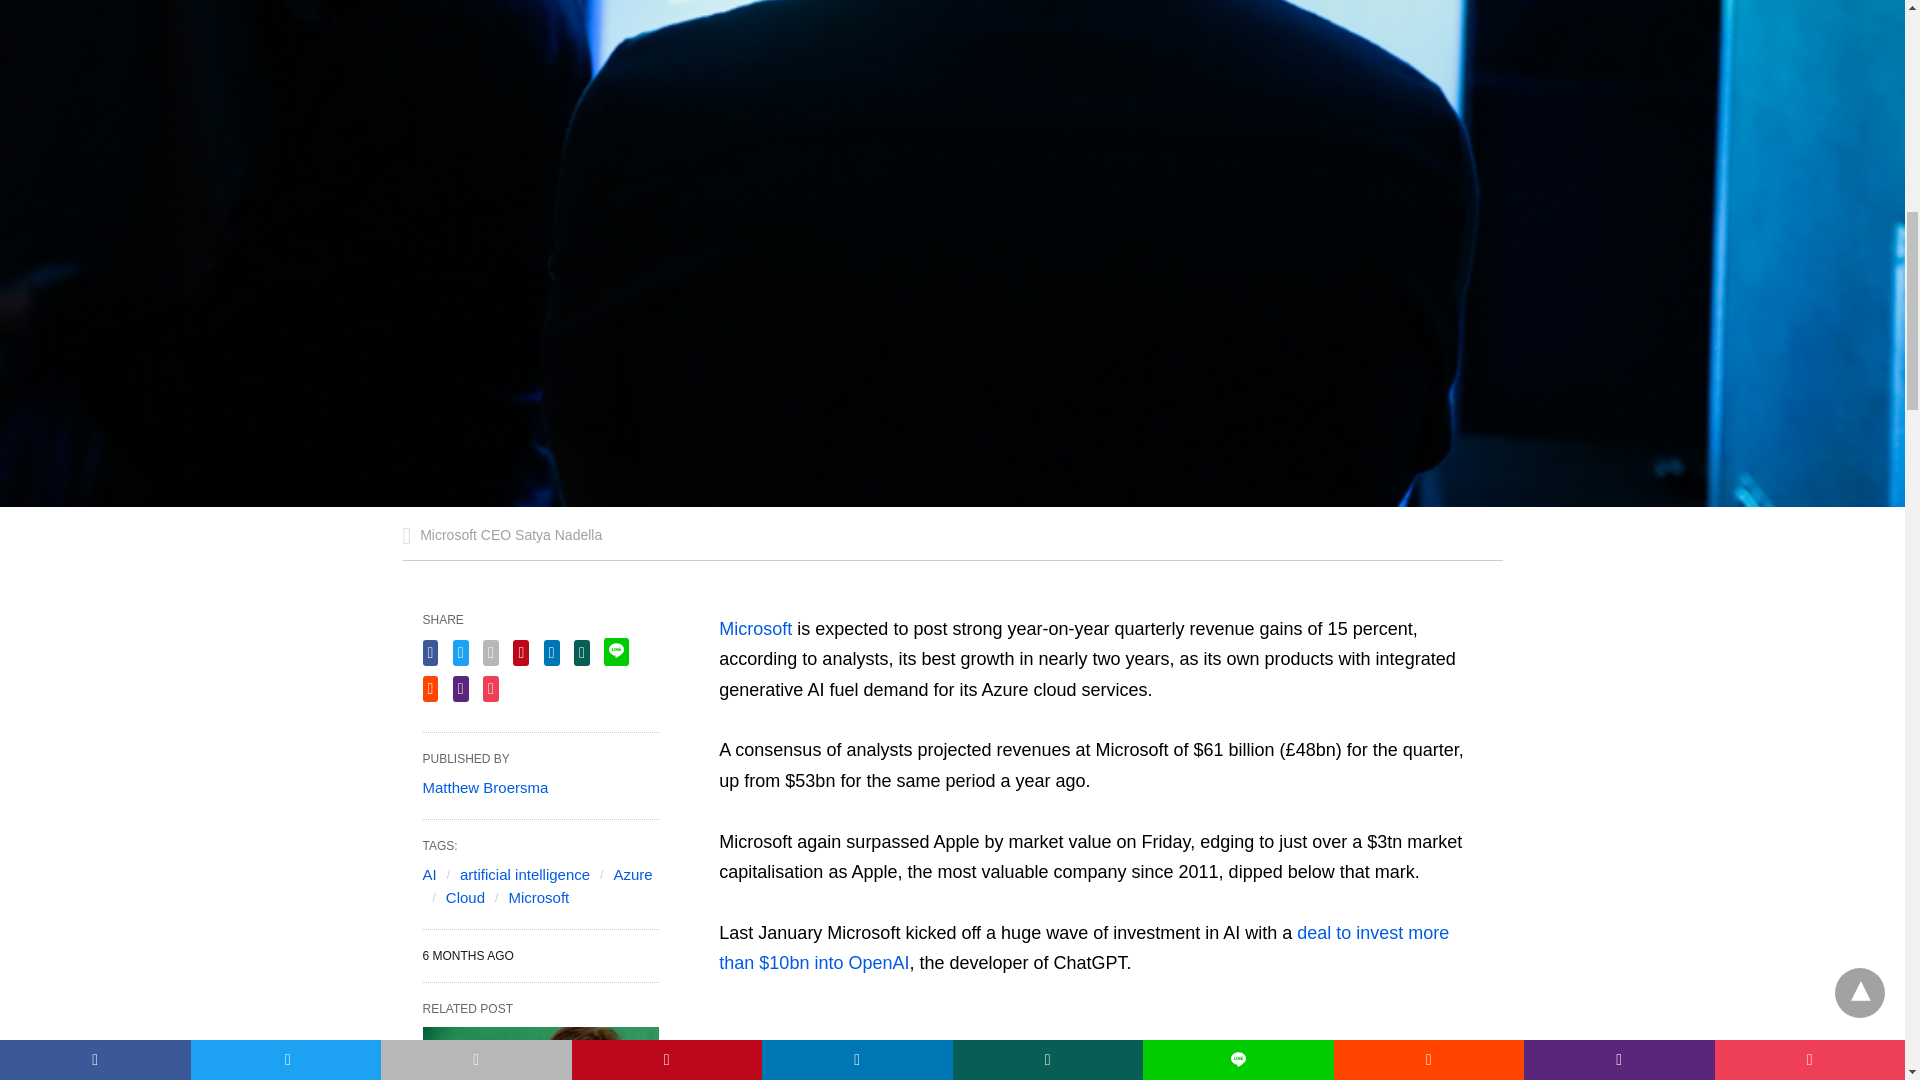 The image size is (1920, 1080). I want to click on Azure, so click(632, 874).